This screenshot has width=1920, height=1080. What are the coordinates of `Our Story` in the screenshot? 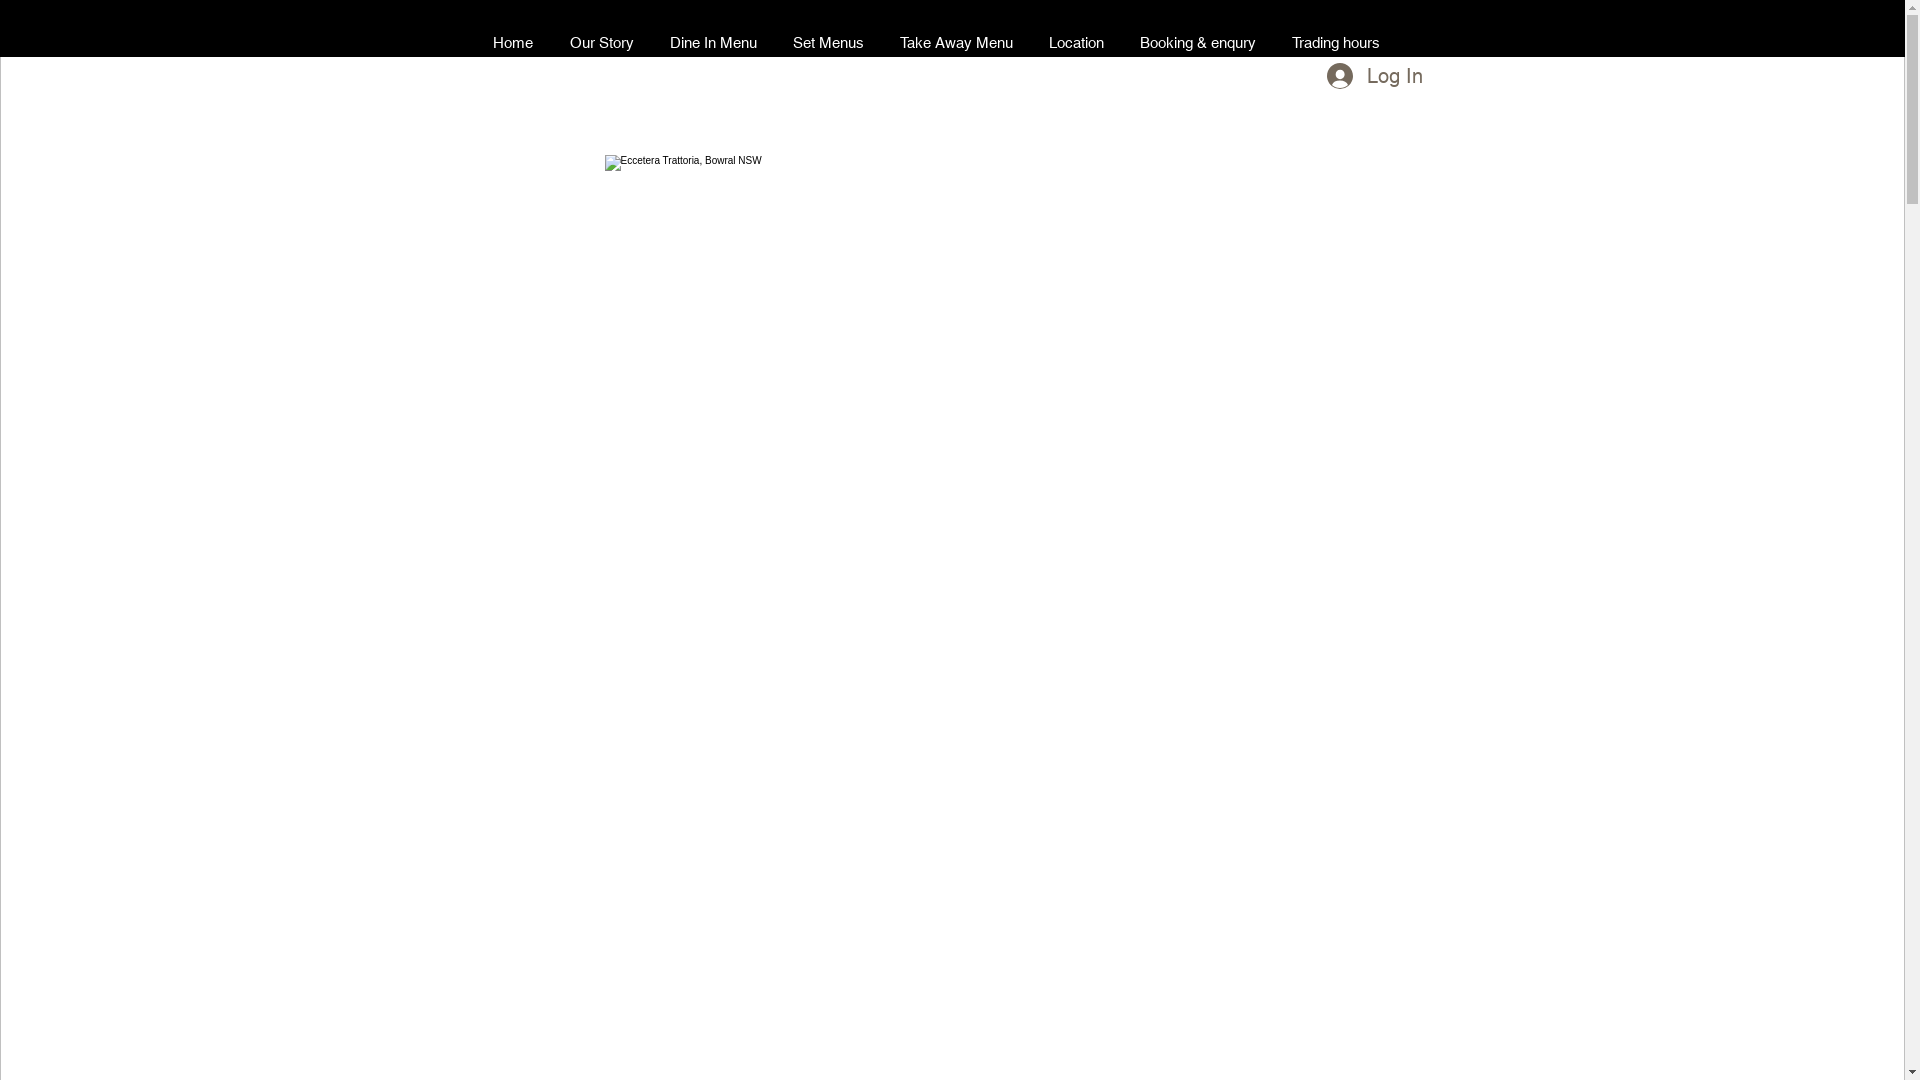 It's located at (602, 42).